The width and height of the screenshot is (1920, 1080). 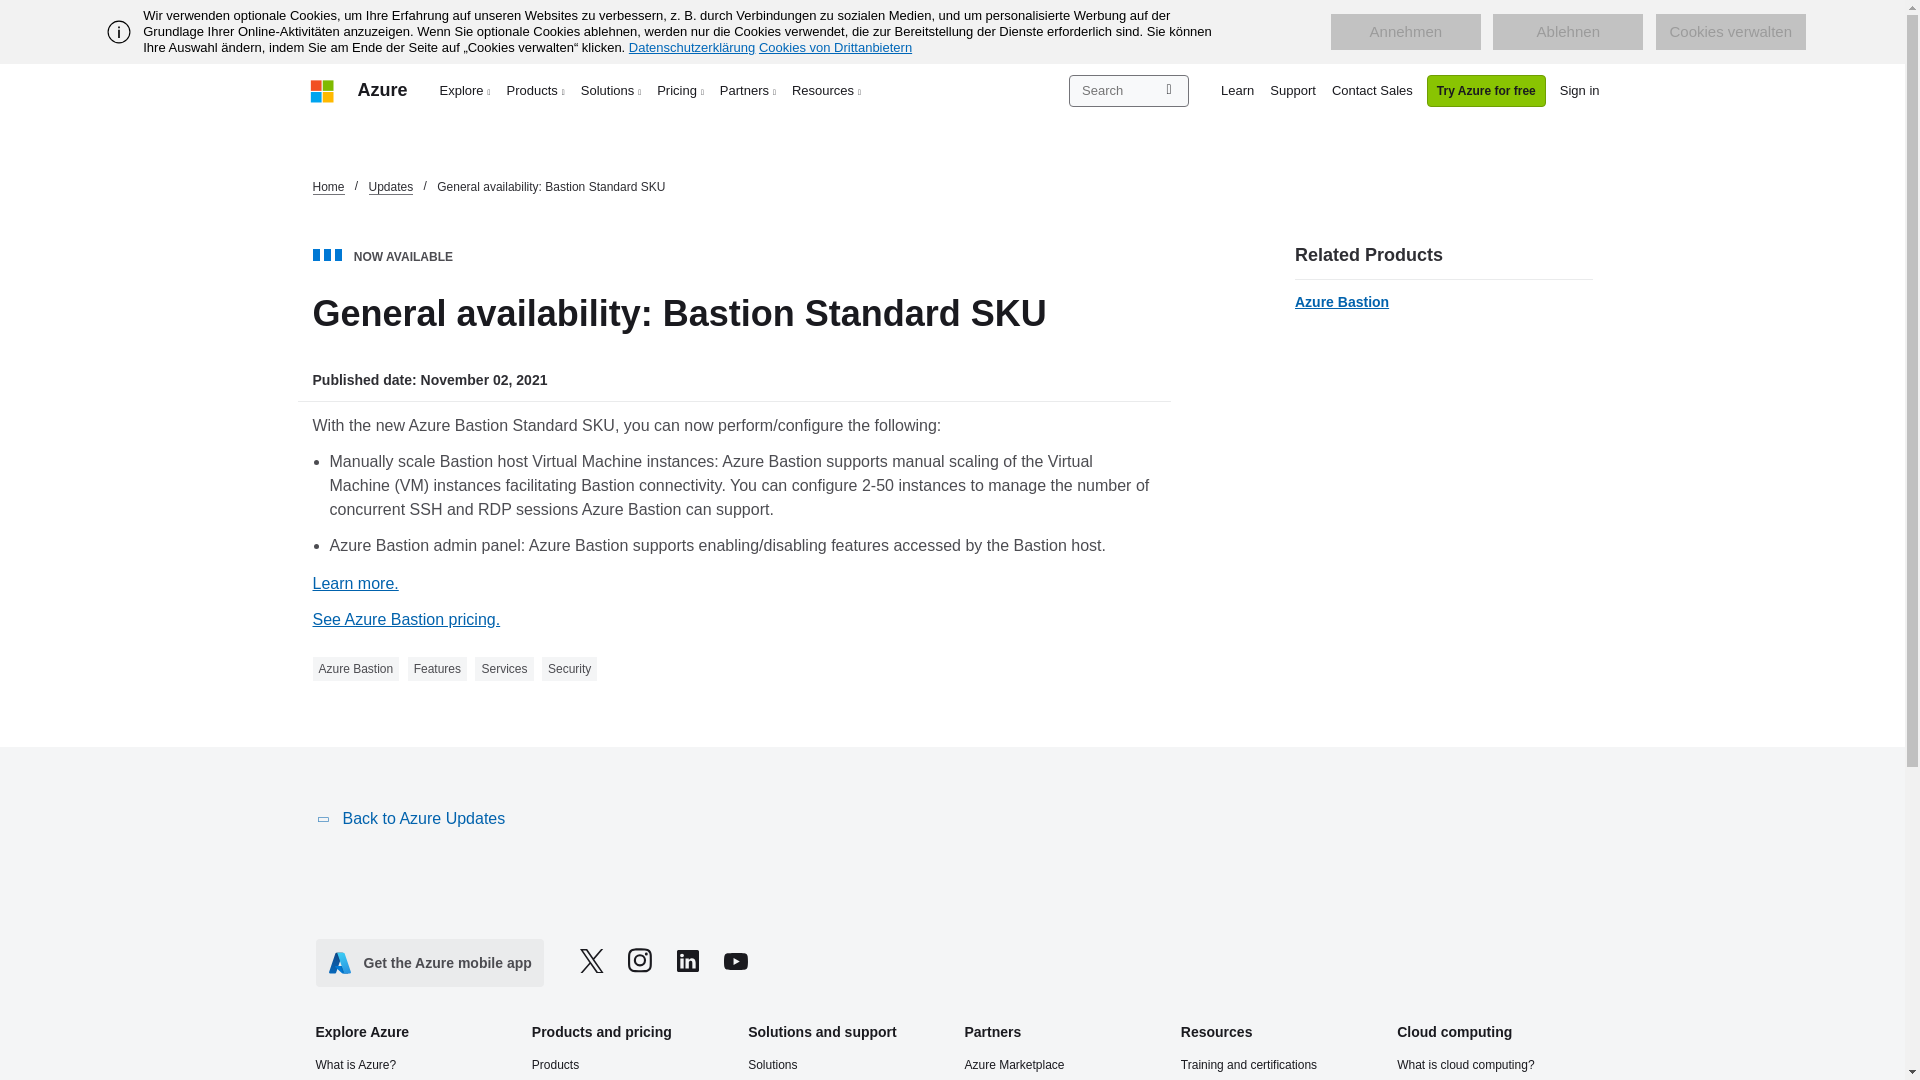 What do you see at coordinates (466, 90) in the screenshot?
I see `Explore` at bounding box center [466, 90].